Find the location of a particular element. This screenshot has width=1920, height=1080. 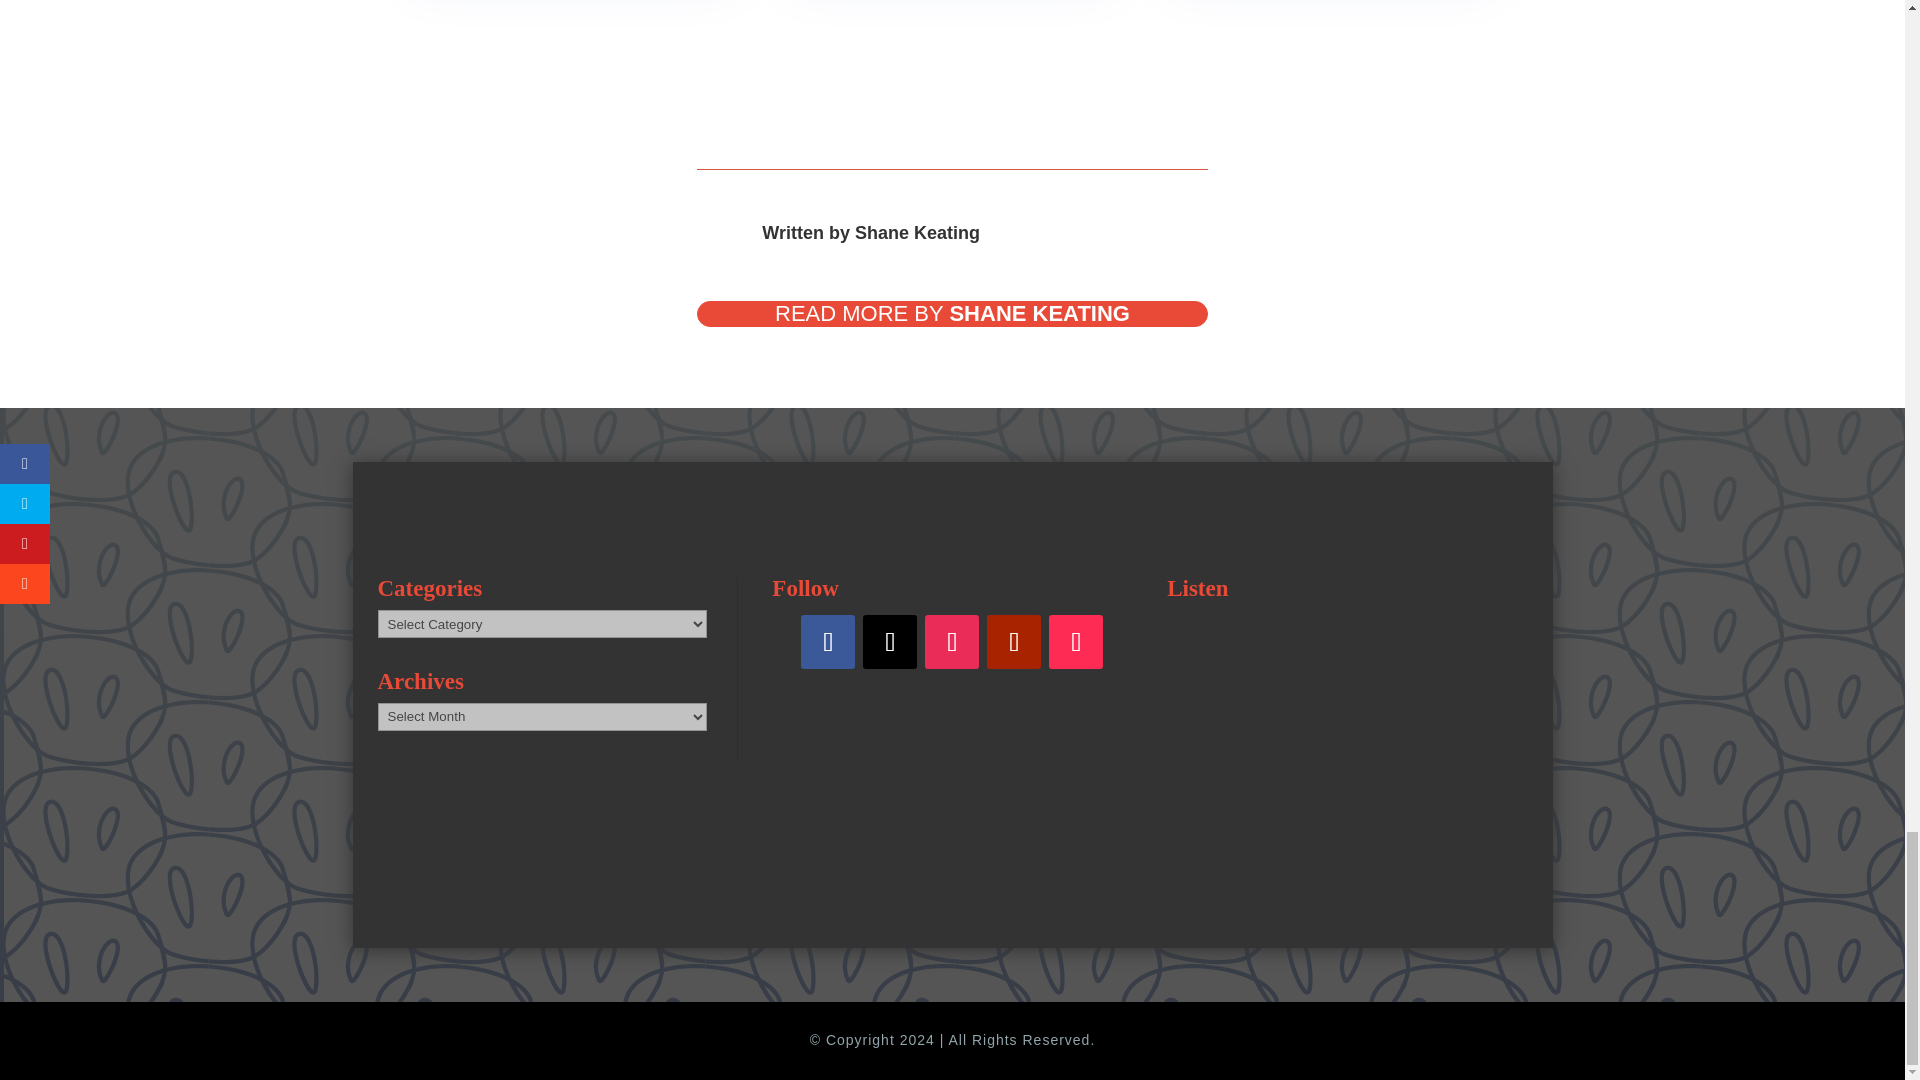

Follow on Instagram is located at coordinates (952, 641).